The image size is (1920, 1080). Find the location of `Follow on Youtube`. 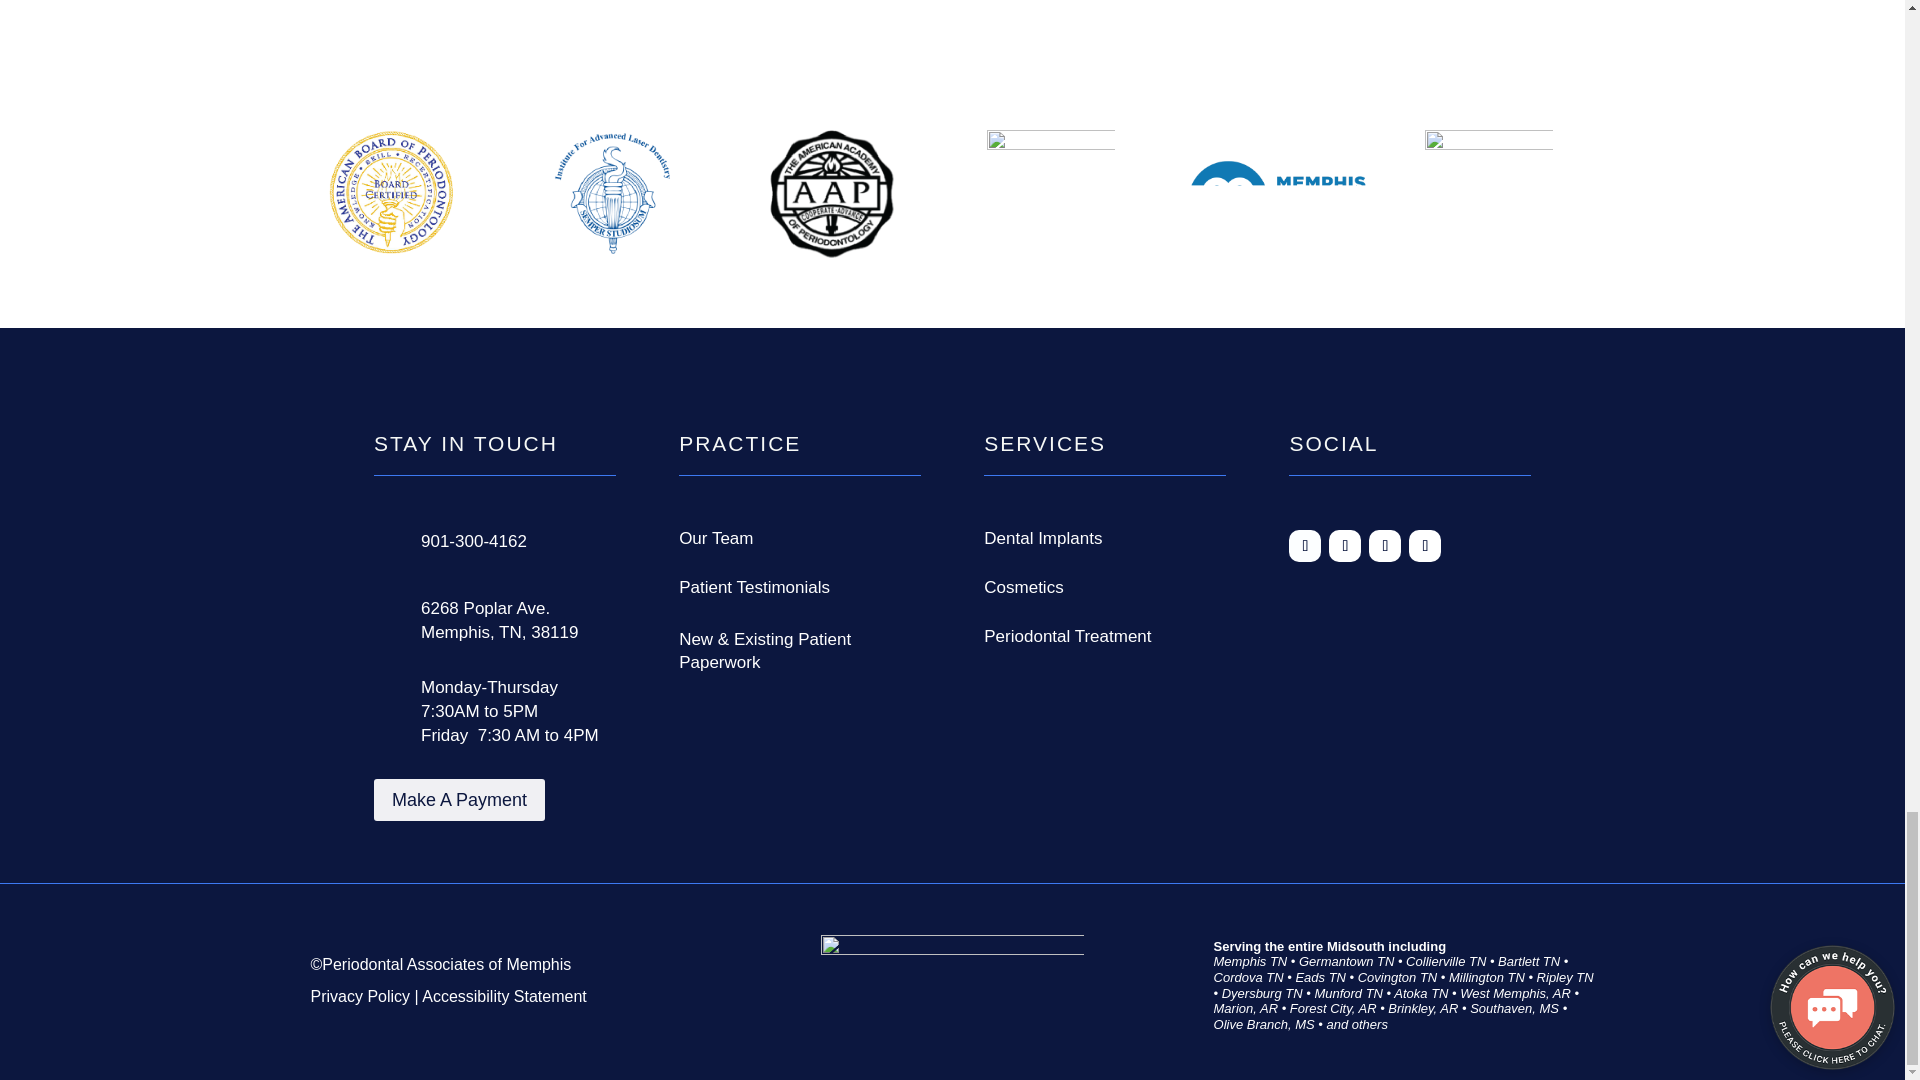

Follow on Youtube is located at coordinates (1425, 546).